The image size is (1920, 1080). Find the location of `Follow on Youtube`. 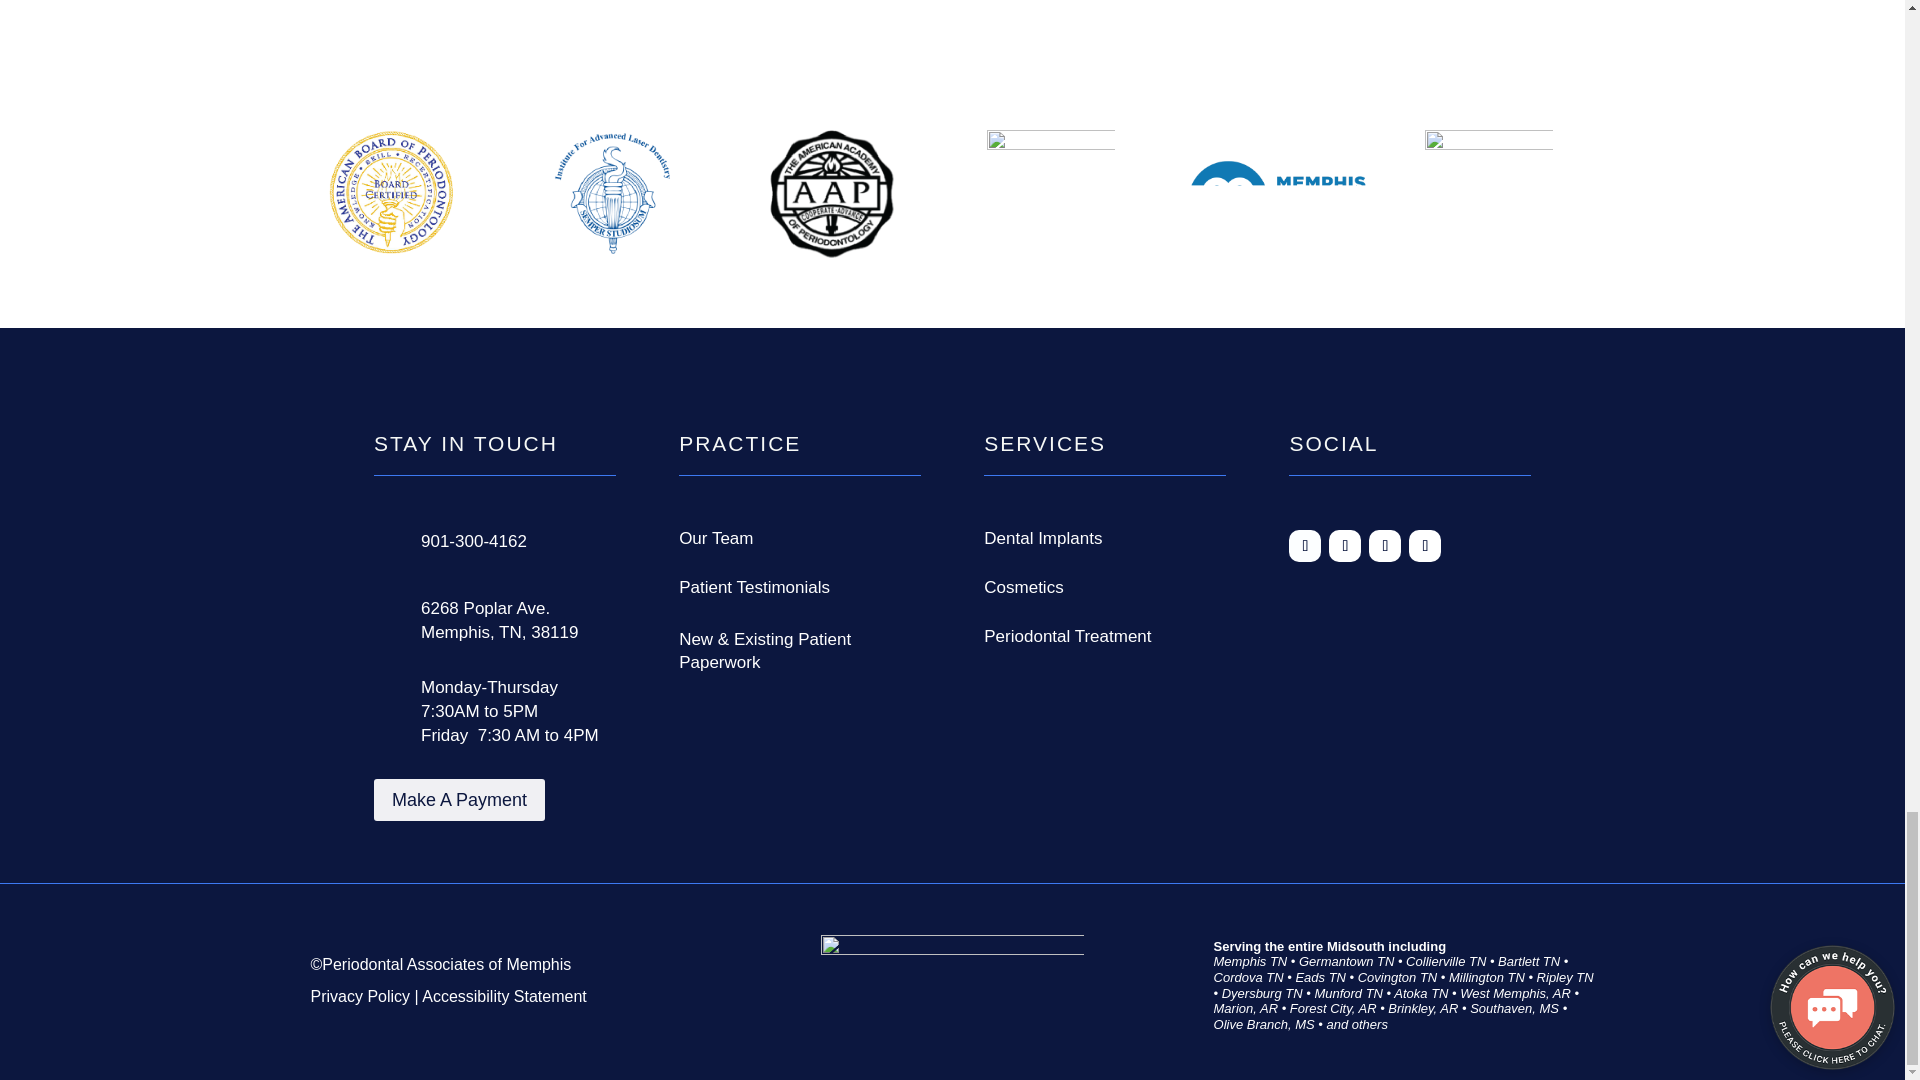

Follow on Youtube is located at coordinates (1425, 546).